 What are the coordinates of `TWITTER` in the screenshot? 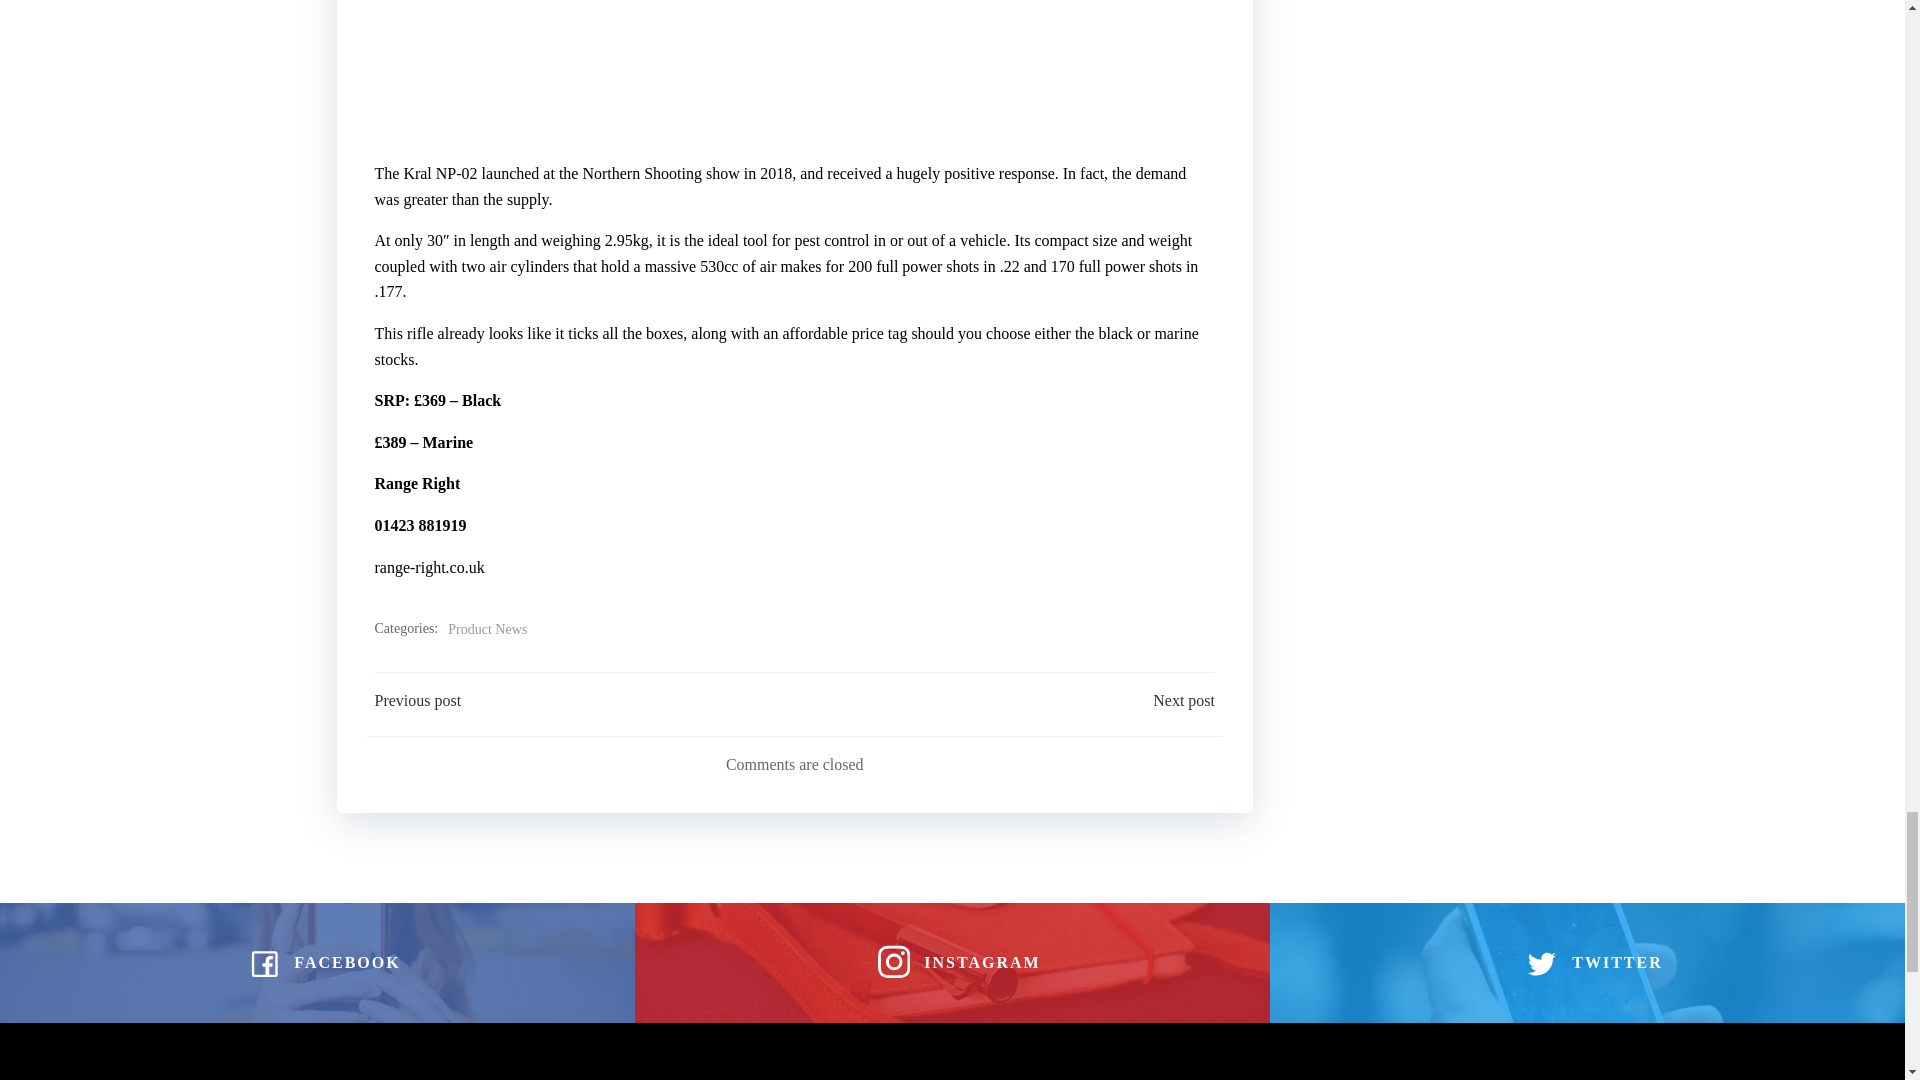 It's located at (1587, 962).